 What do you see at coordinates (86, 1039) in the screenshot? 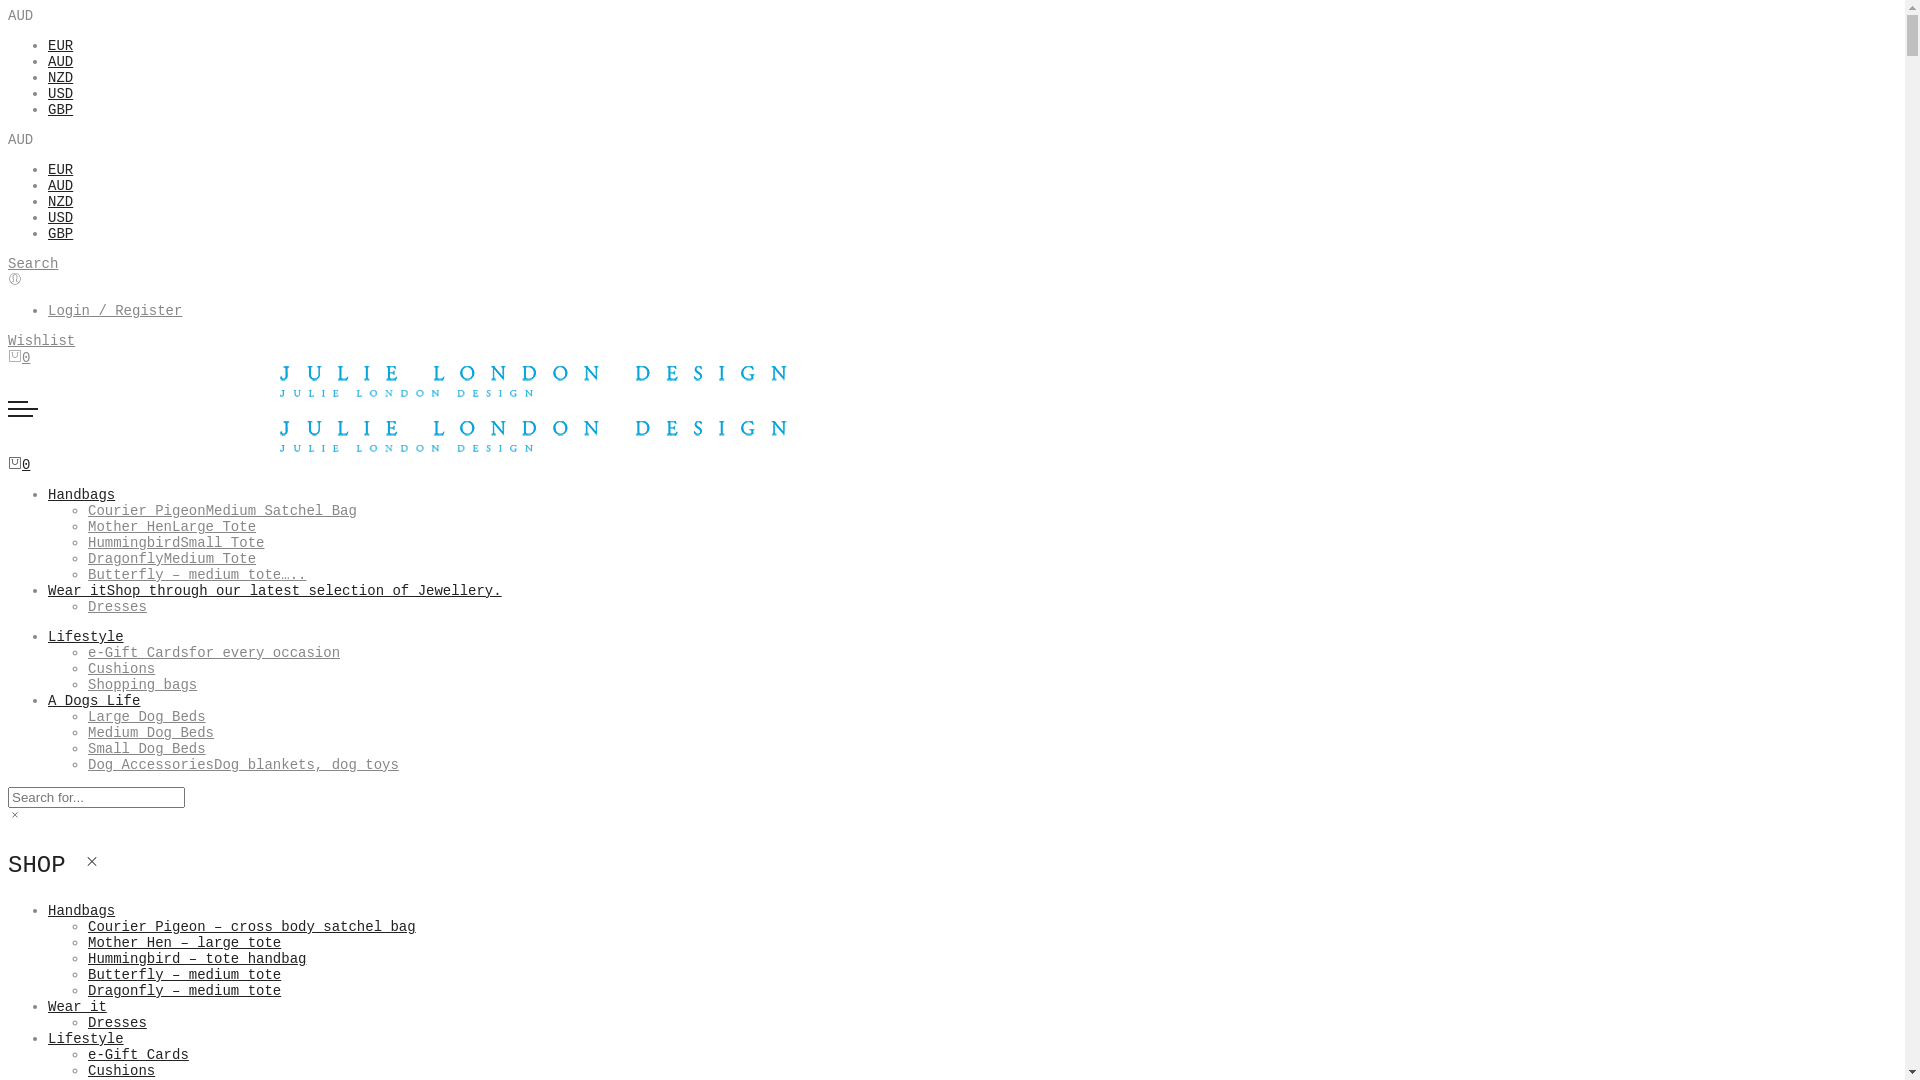
I see `Lifestyle` at bounding box center [86, 1039].